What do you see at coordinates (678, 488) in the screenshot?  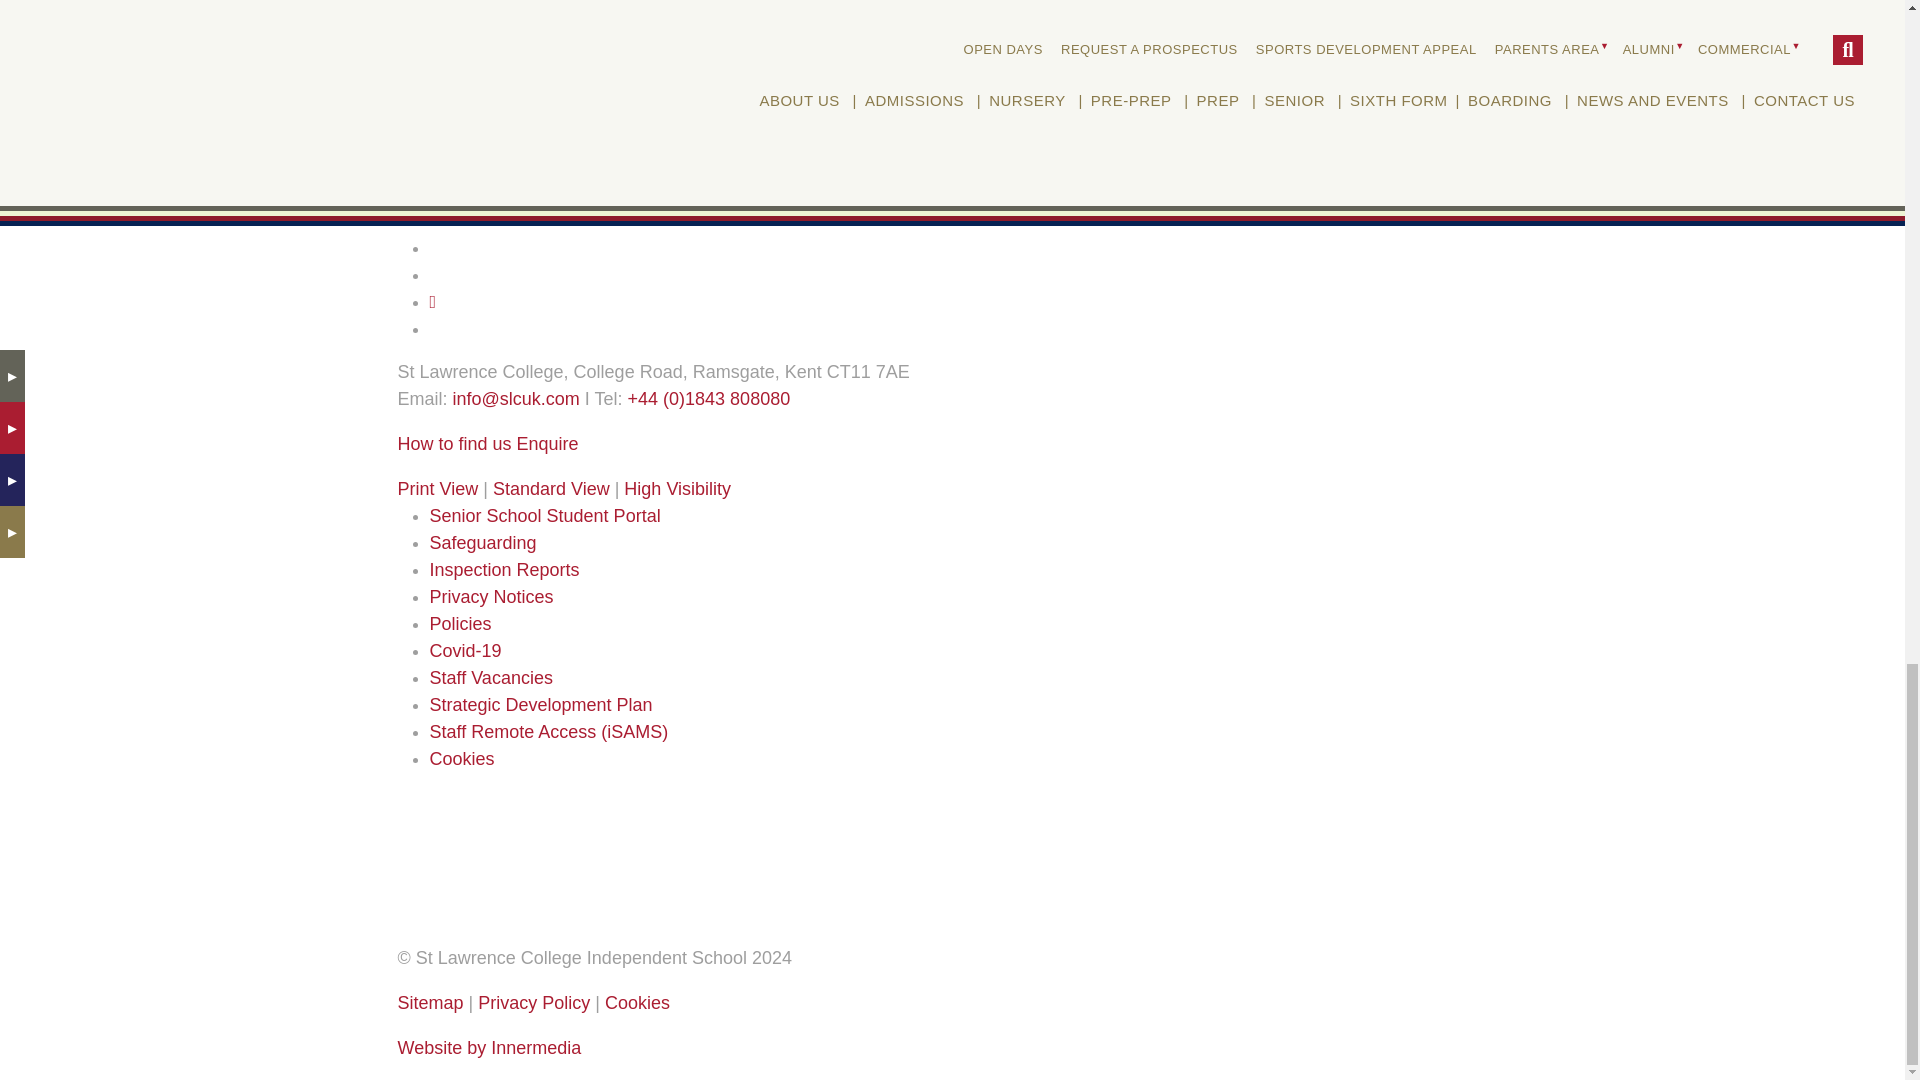 I see `Switch to High Visibility` at bounding box center [678, 488].